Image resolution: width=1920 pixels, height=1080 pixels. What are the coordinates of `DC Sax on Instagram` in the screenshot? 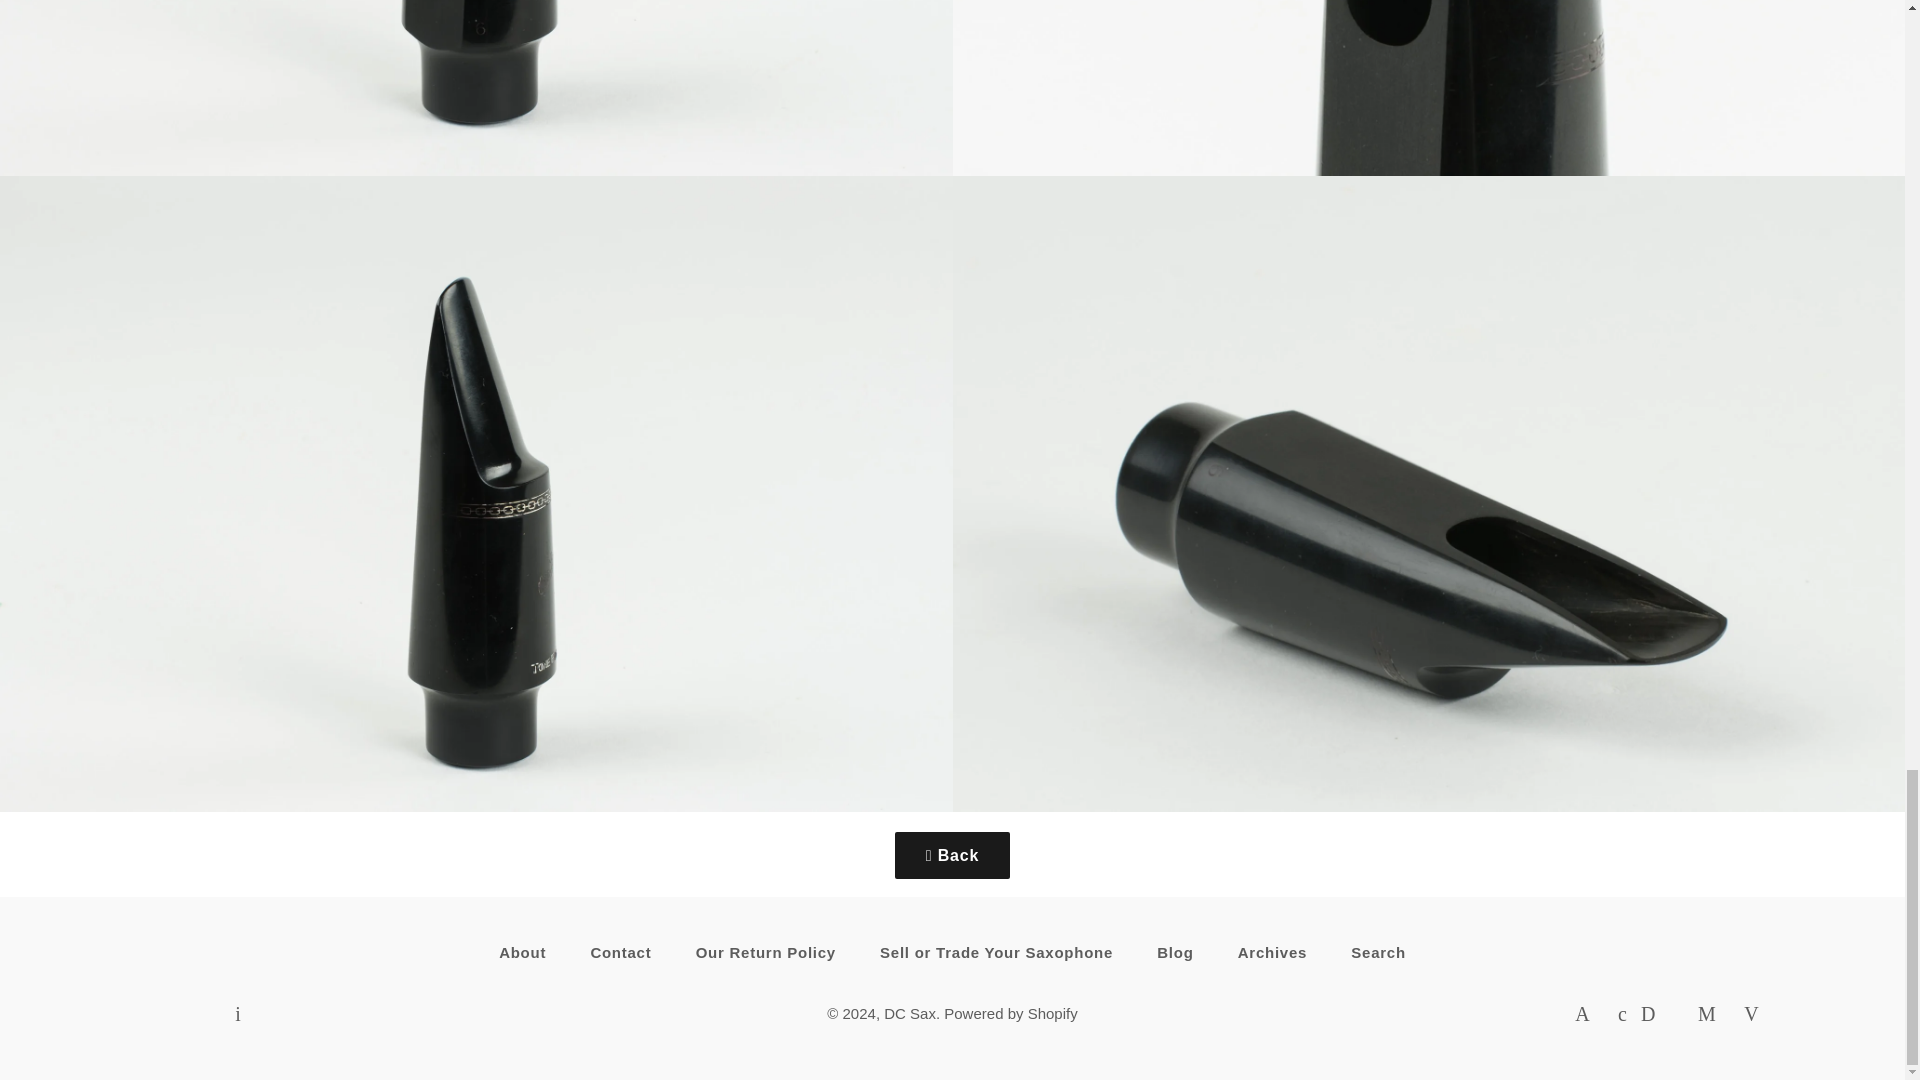 It's located at (238, 1014).